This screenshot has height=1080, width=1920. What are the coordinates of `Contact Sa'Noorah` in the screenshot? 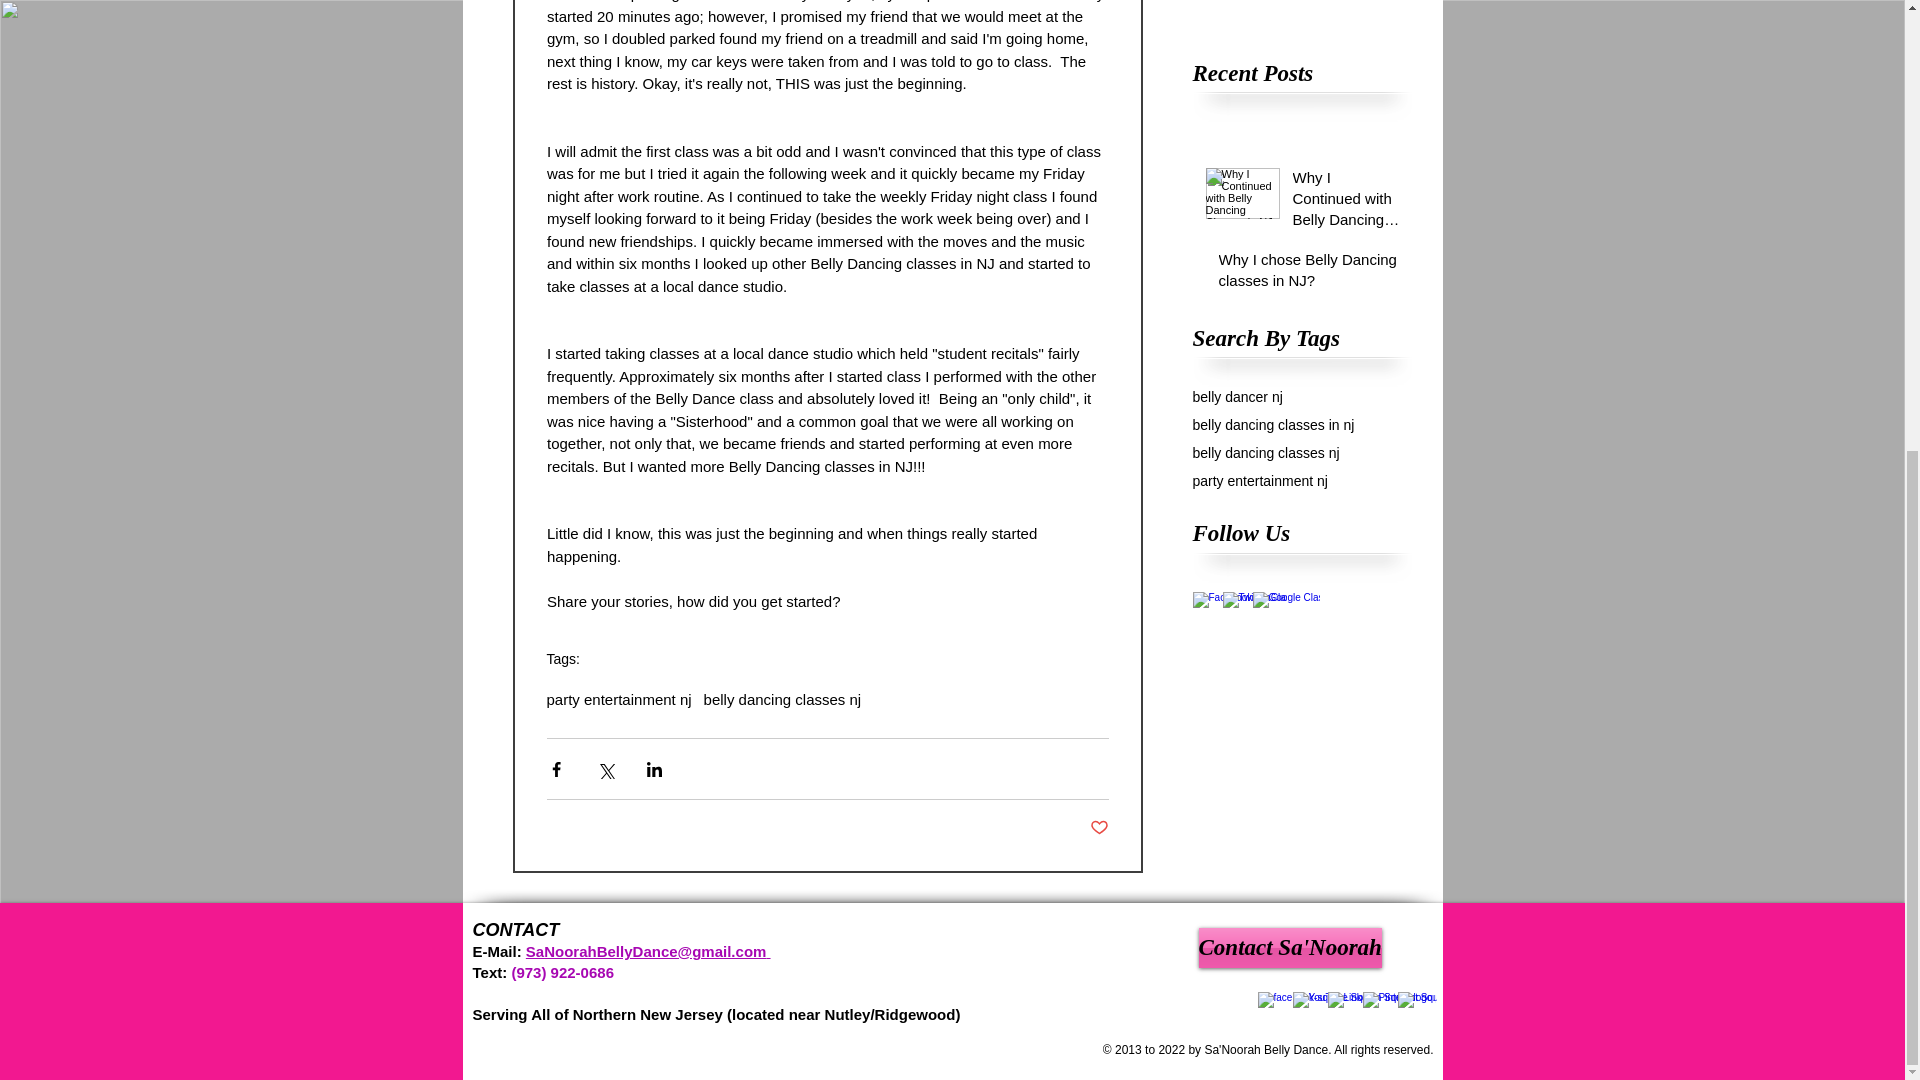 It's located at (1289, 947).